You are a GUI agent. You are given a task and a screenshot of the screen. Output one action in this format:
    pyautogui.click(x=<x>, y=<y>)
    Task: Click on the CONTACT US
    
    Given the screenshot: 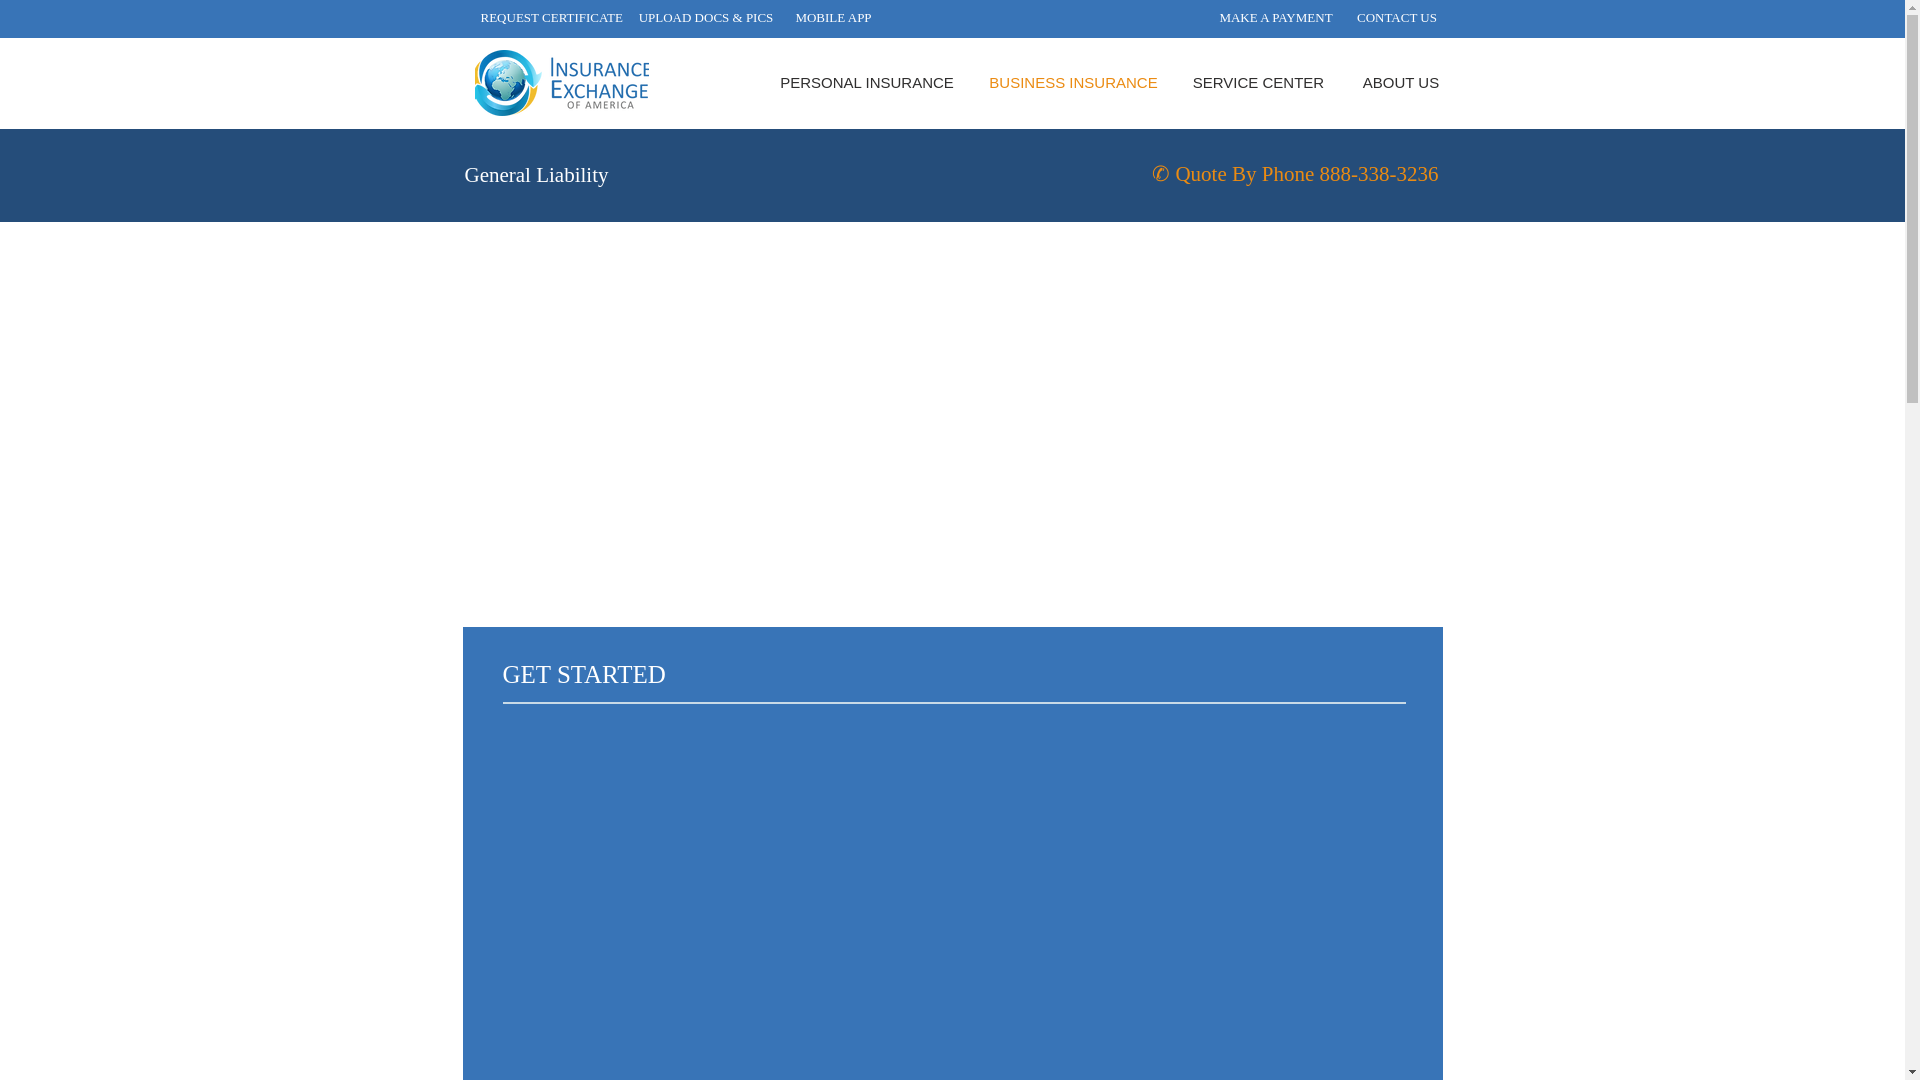 What is the action you would take?
    pyautogui.click(x=1396, y=18)
    